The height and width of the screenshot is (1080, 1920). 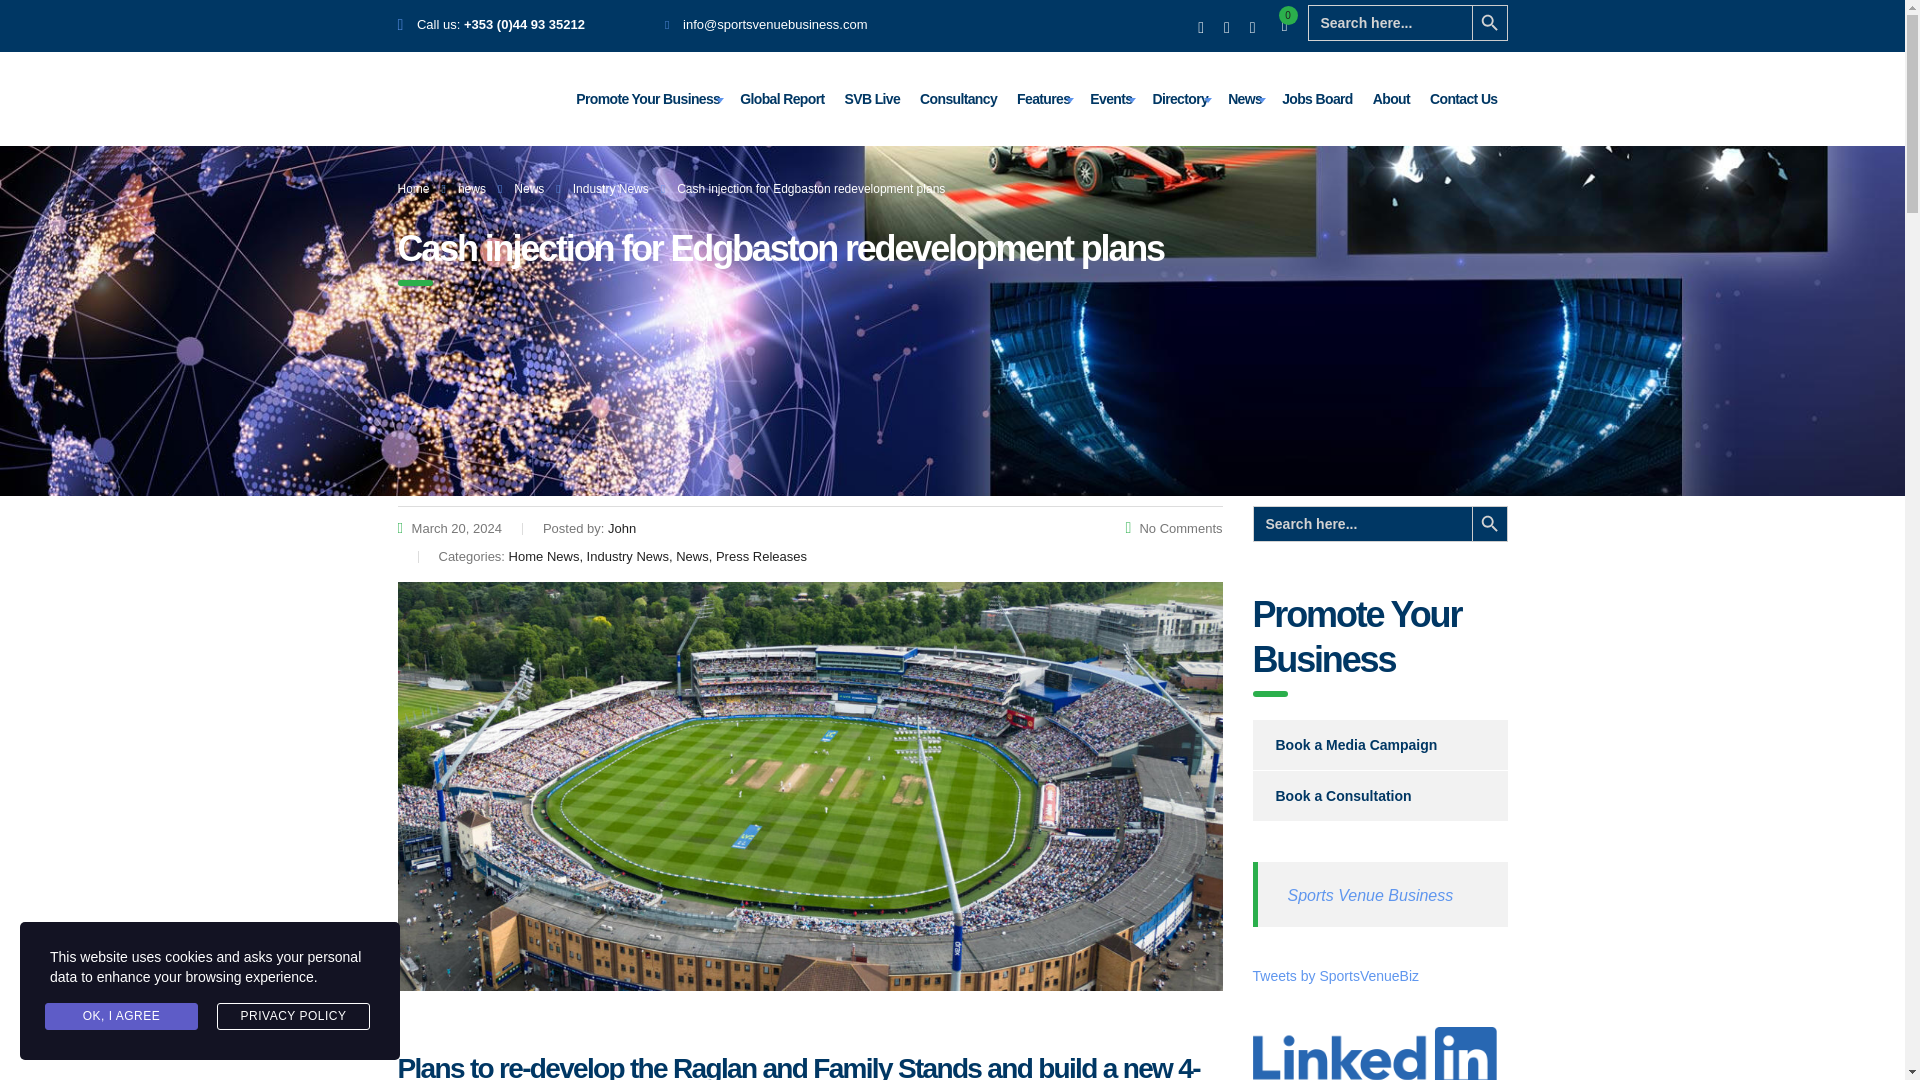 What do you see at coordinates (1180, 98) in the screenshot?
I see `Directory` at bounding box center [1180, 98].